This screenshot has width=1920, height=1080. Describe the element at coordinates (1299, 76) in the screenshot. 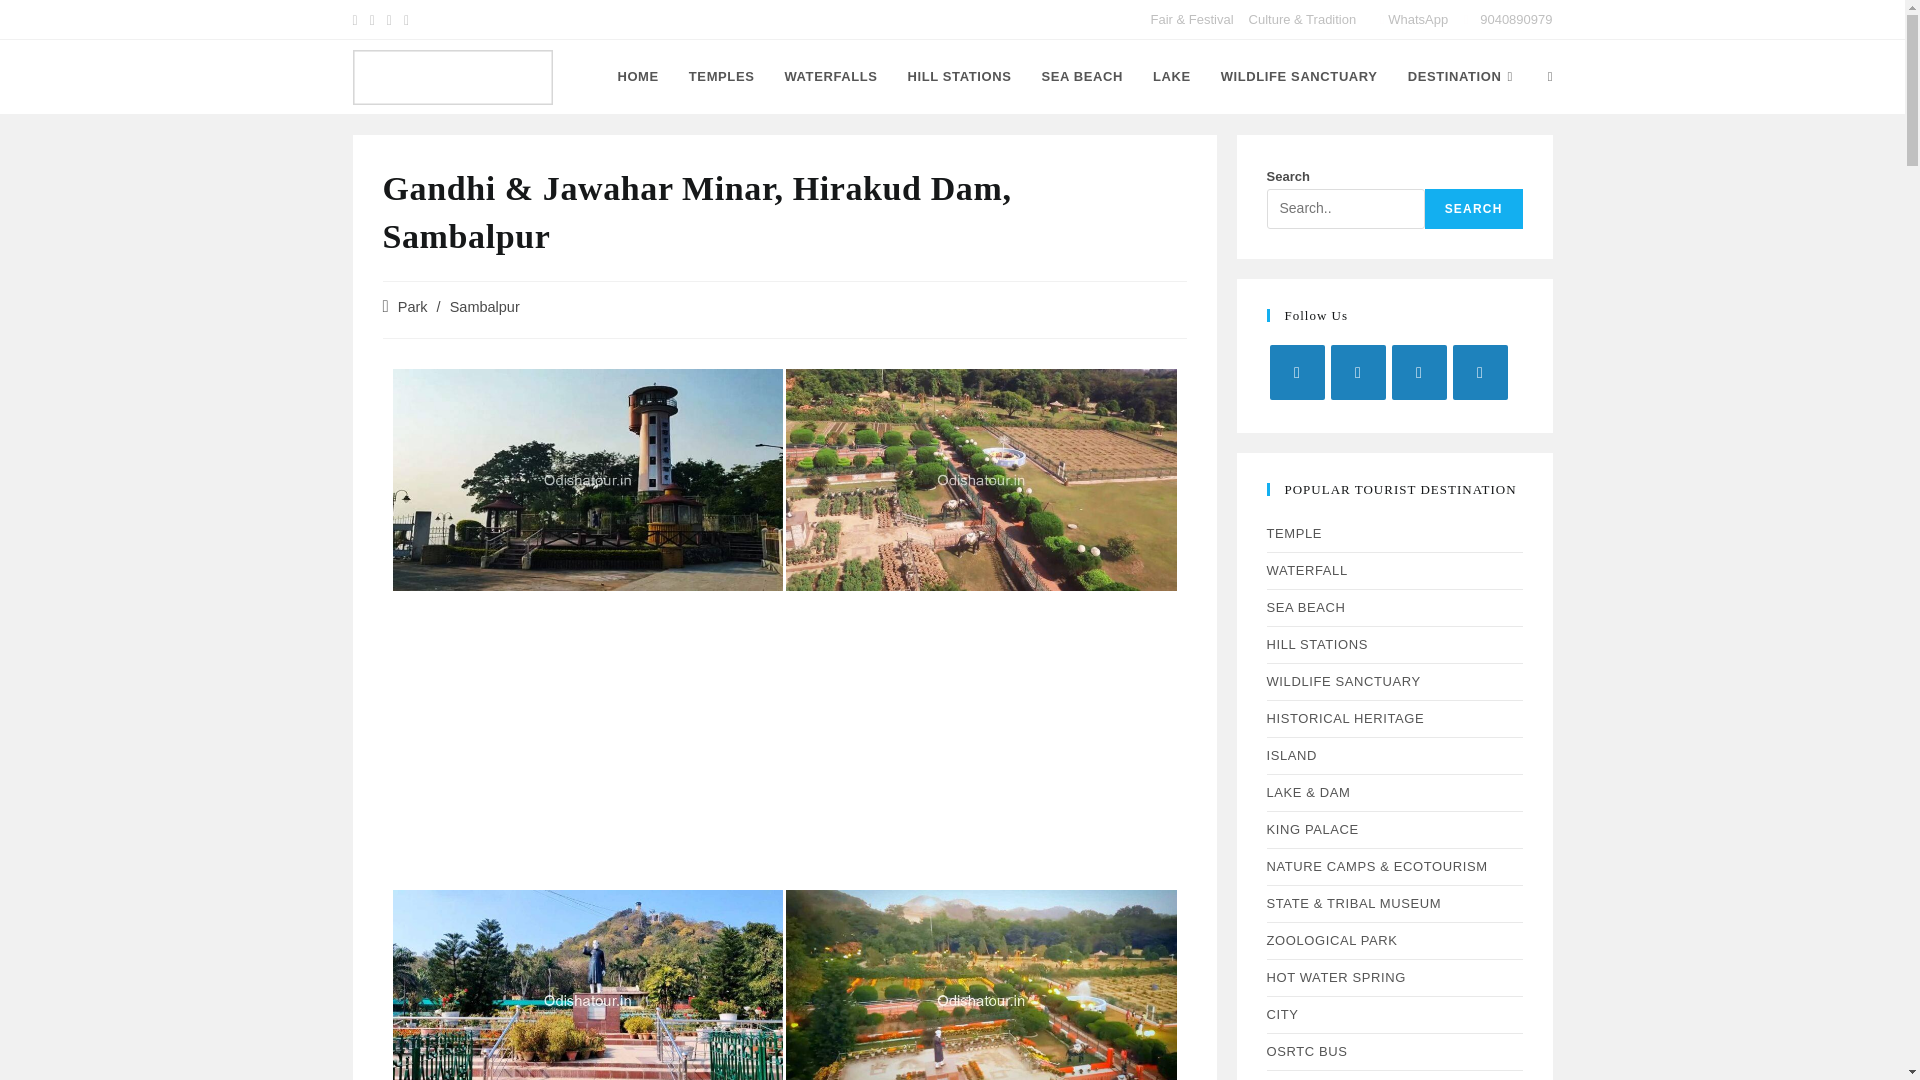

I see `WILDLIFE SANCTUARY` at that location.